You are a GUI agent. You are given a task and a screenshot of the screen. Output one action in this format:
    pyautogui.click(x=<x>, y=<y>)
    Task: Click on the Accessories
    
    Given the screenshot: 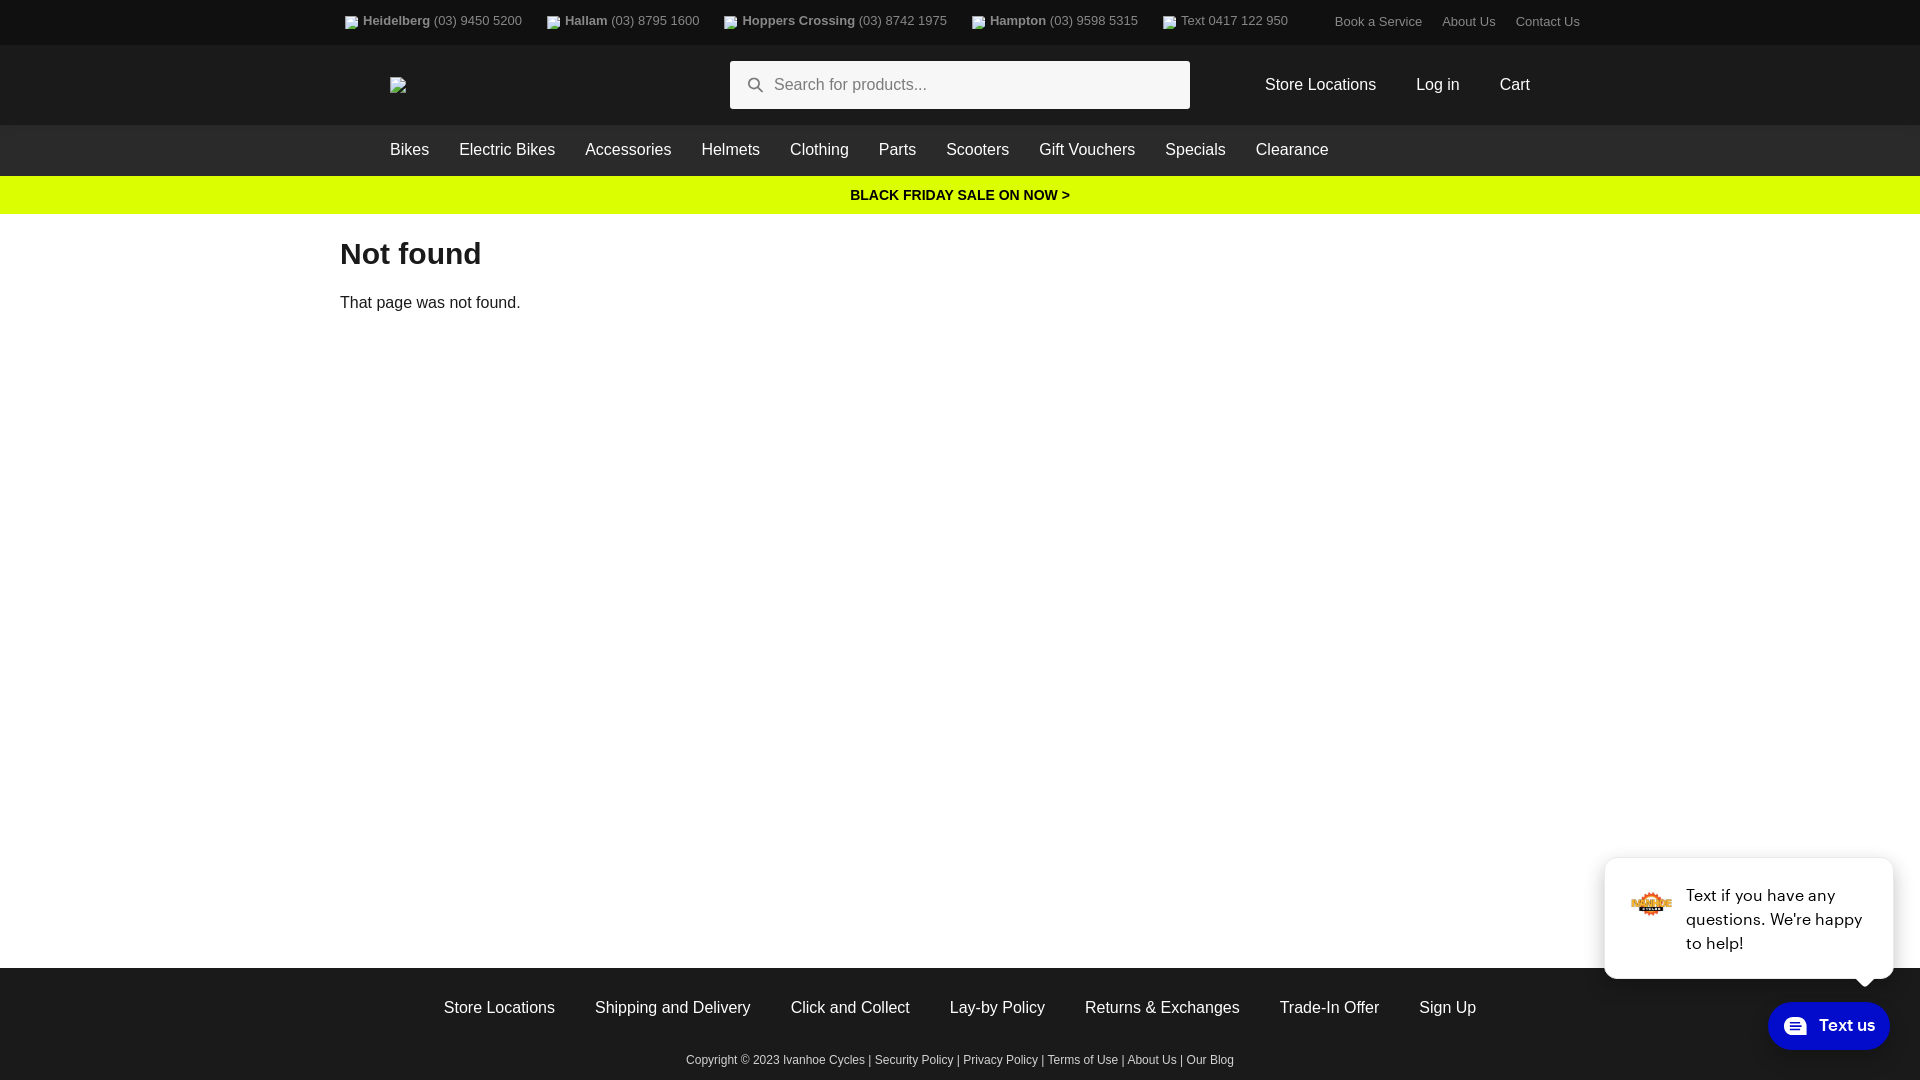 What is the action you would take?
    pyautogui.click(x=628, y=150)
    